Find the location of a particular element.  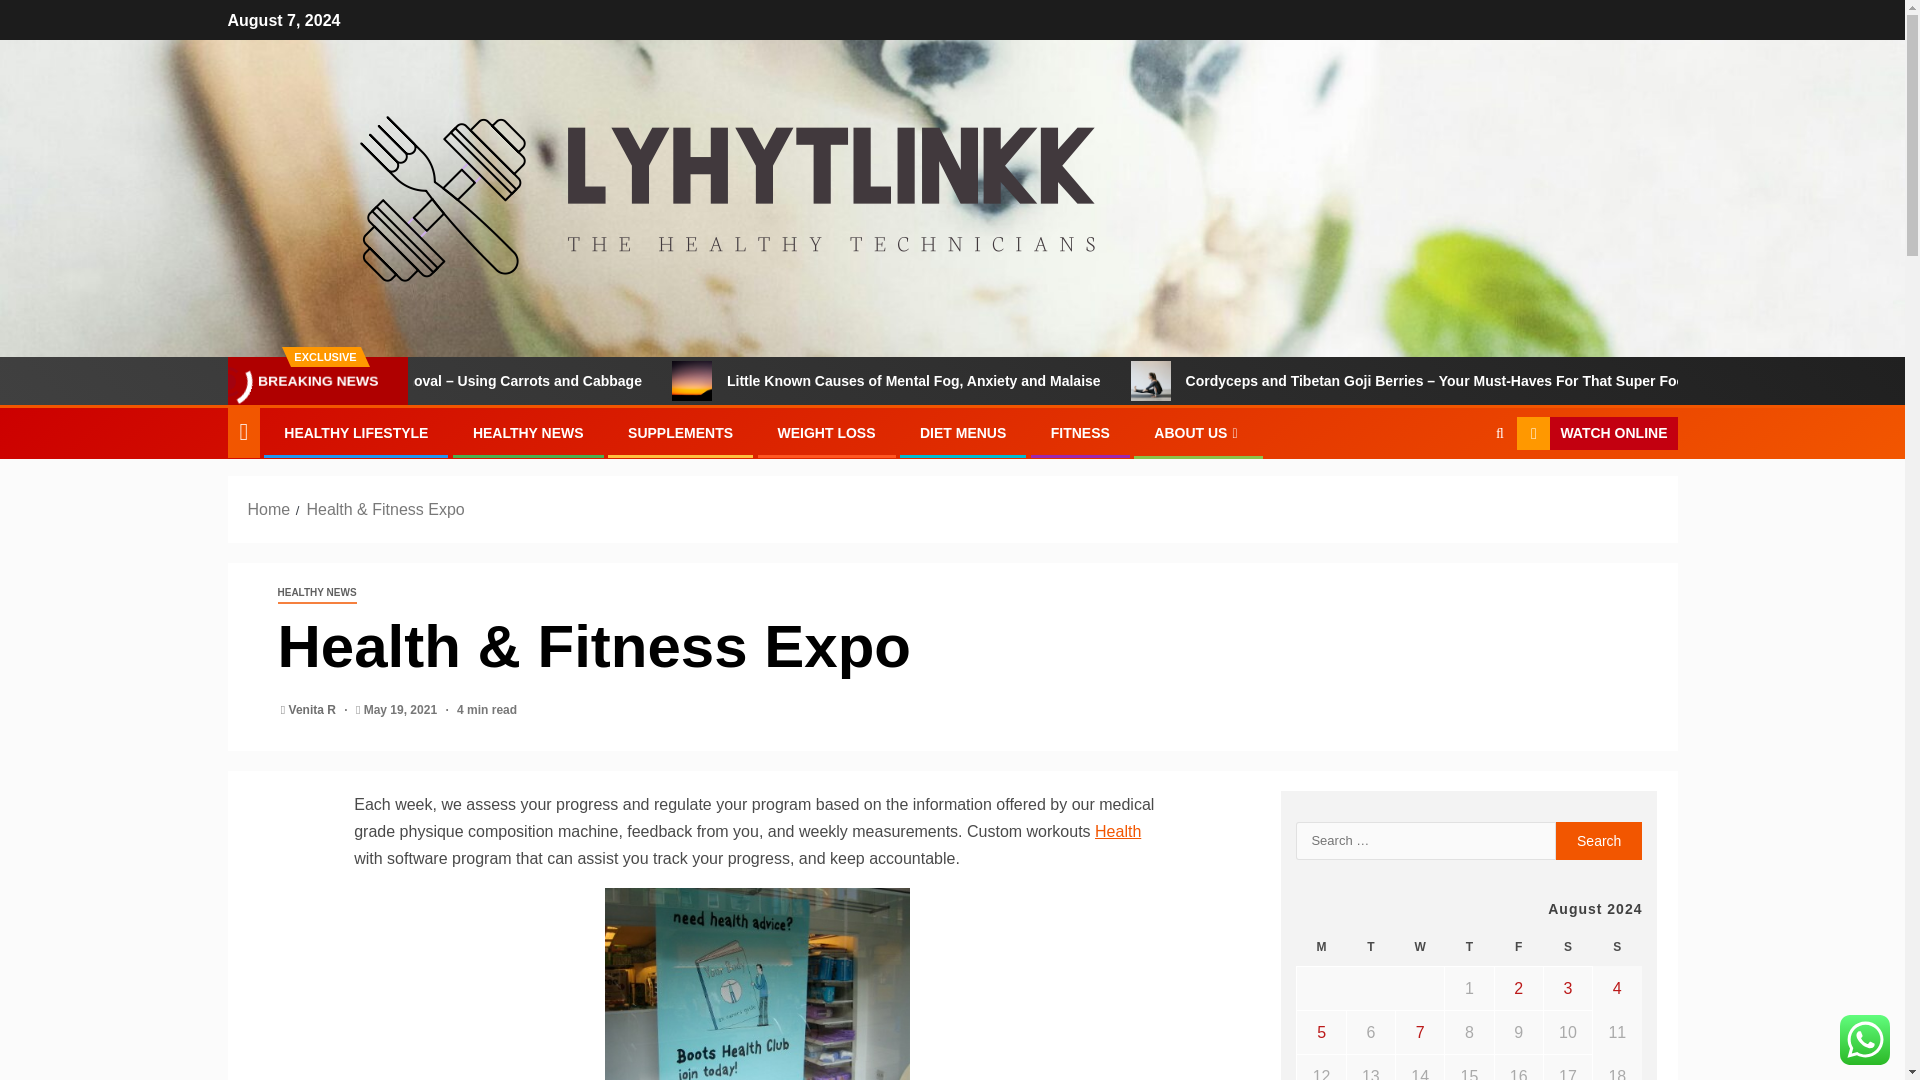

SUPPLEMENTS is located at coordinates (680, 432).